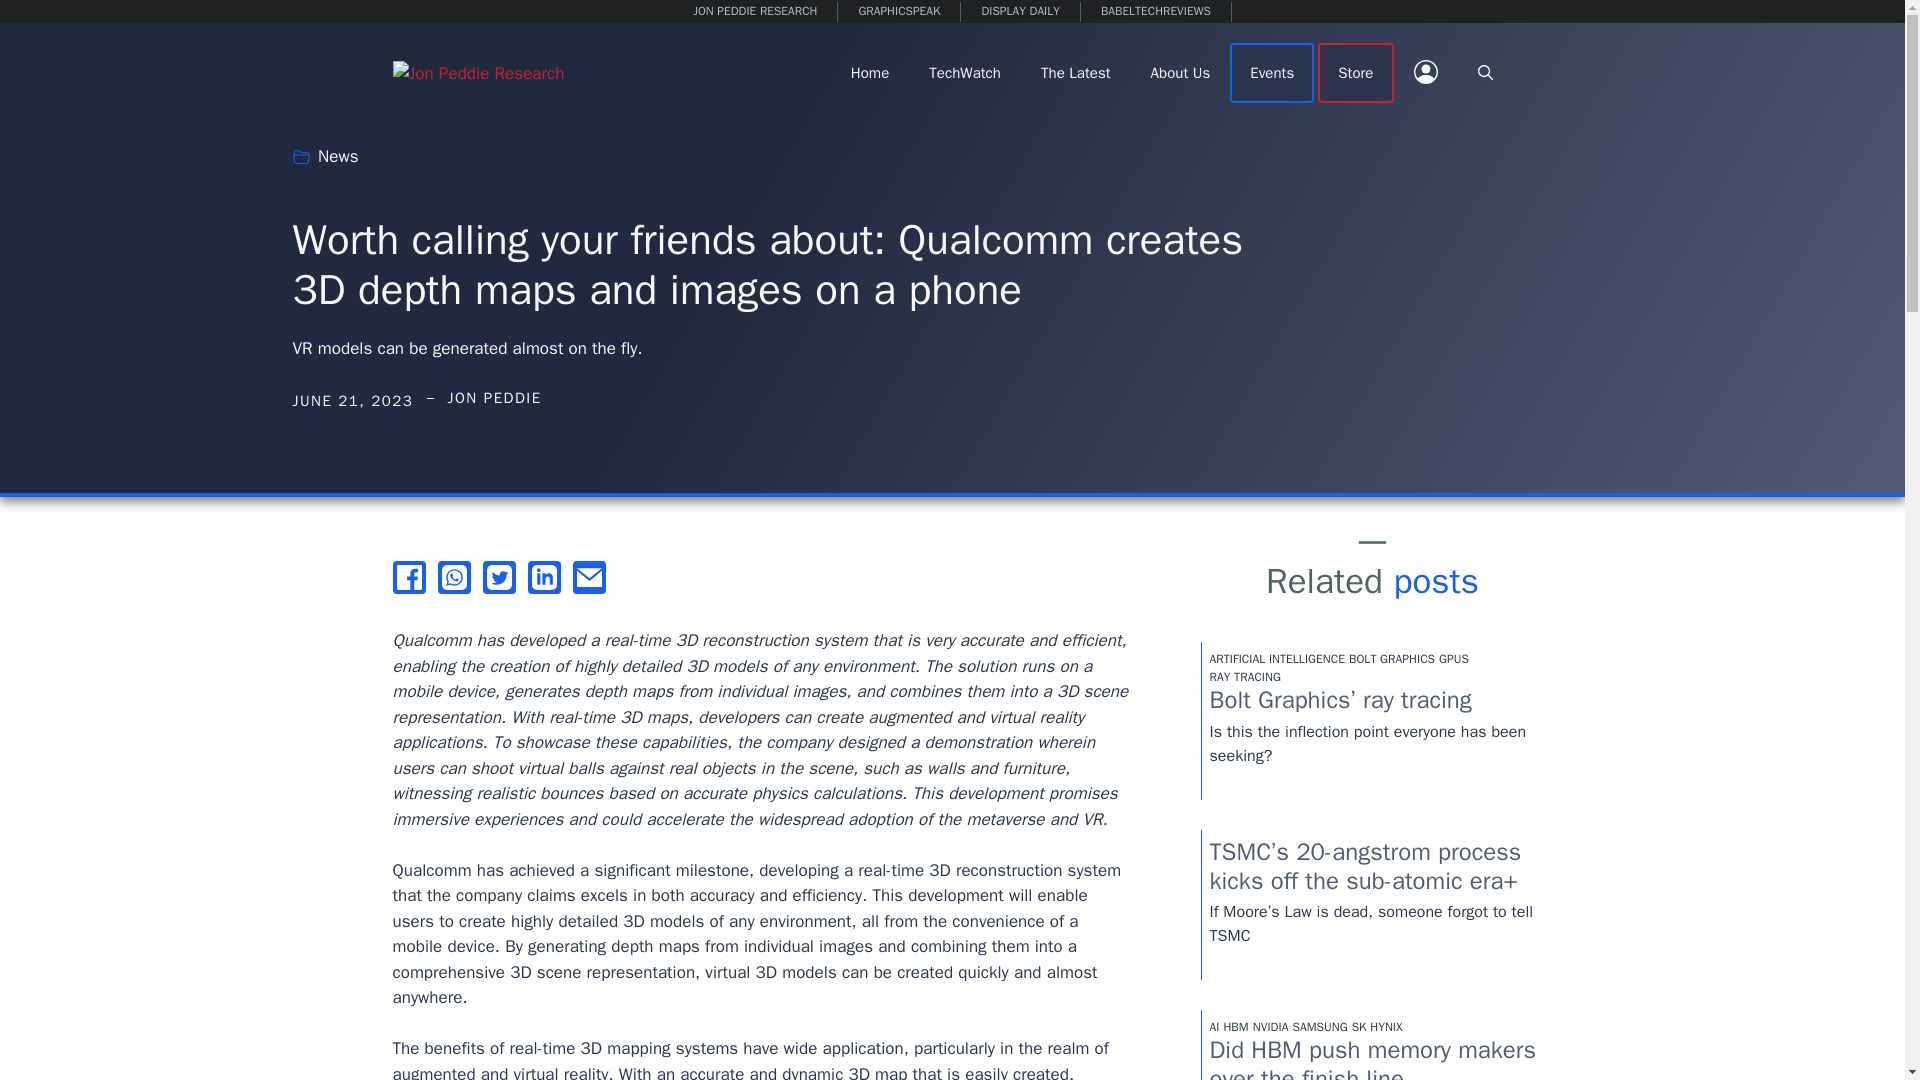 This screenshot has width=1920, height=1080. What do you see at coordinates (870, 72) in the screenshot?
I see `Home` at bounding box center [870, 72].